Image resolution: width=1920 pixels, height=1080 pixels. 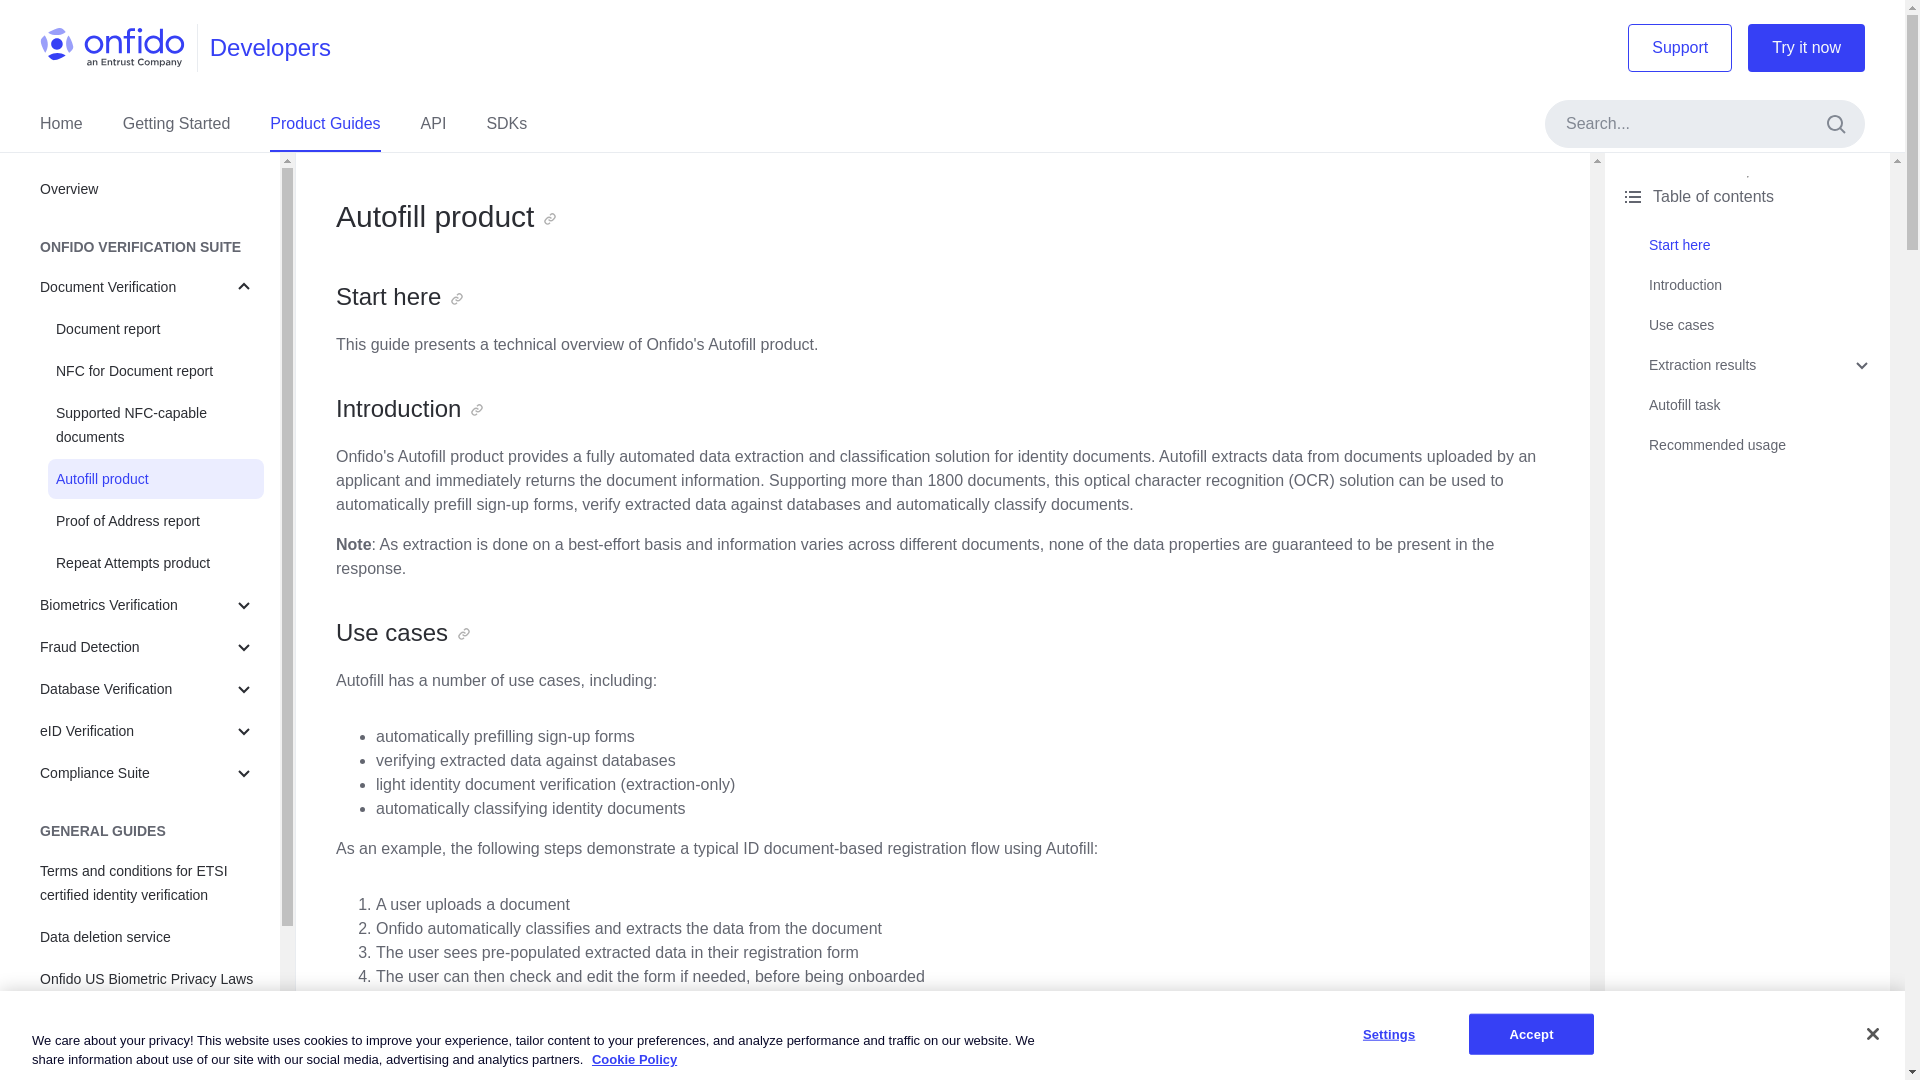 What do you see at coordinates (148, 605) in the screenshot?
I see `Biometrics Verification` at bounding box center [148, 605].